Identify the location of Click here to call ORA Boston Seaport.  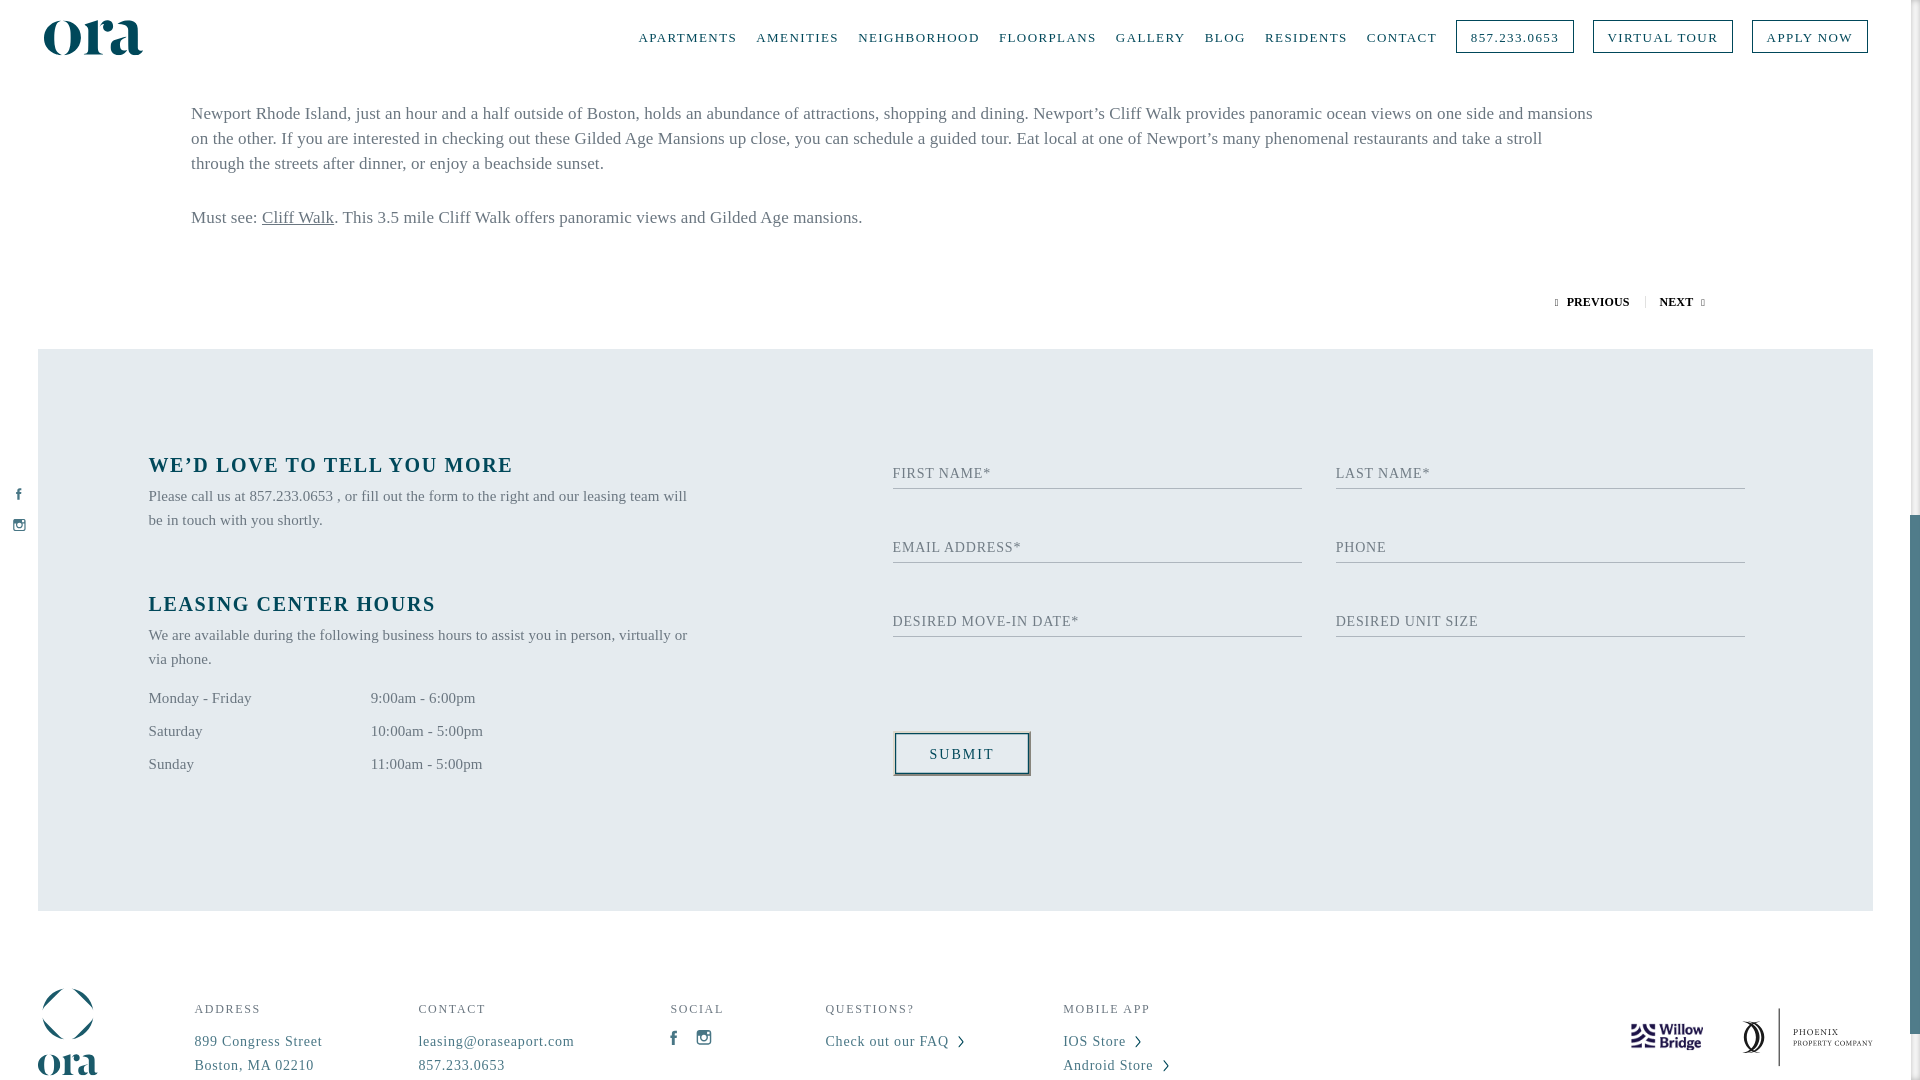
(1592, 301).